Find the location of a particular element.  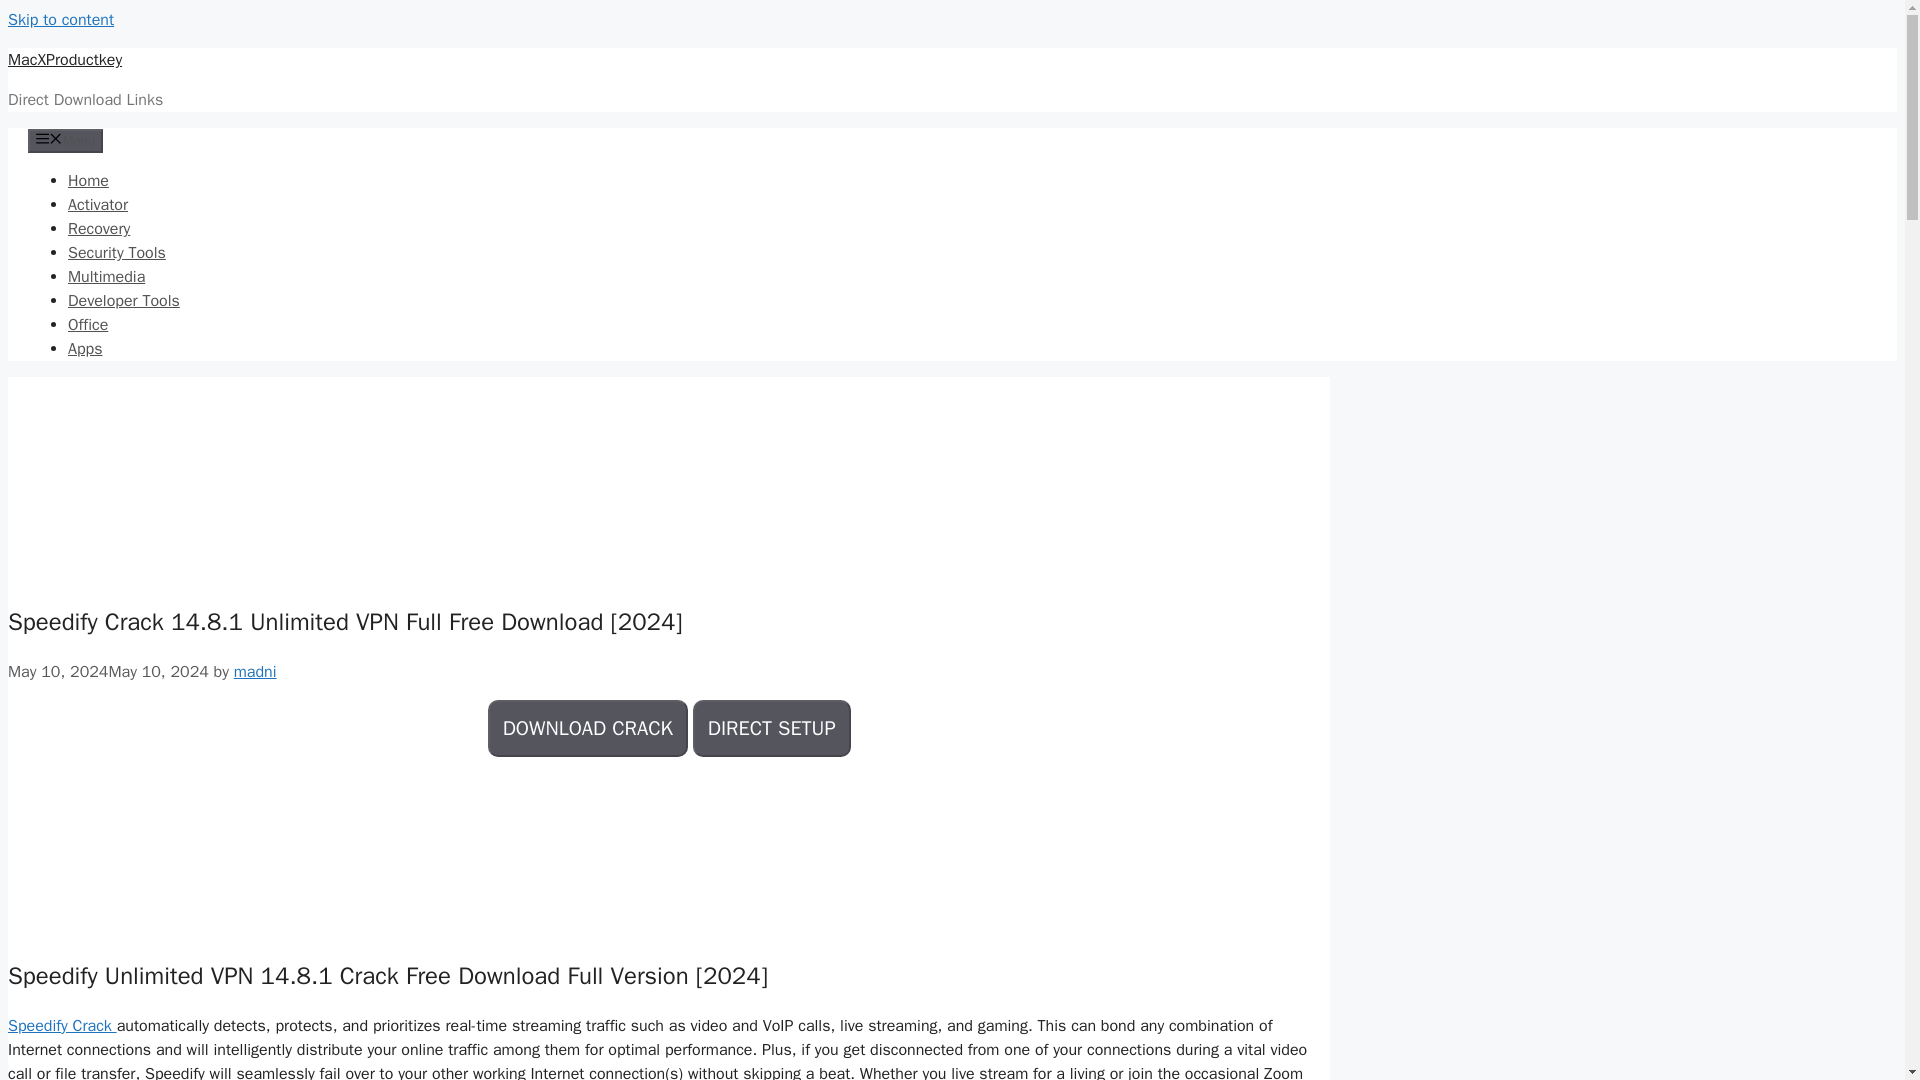

Recovery is located at coordinates (98, 228).